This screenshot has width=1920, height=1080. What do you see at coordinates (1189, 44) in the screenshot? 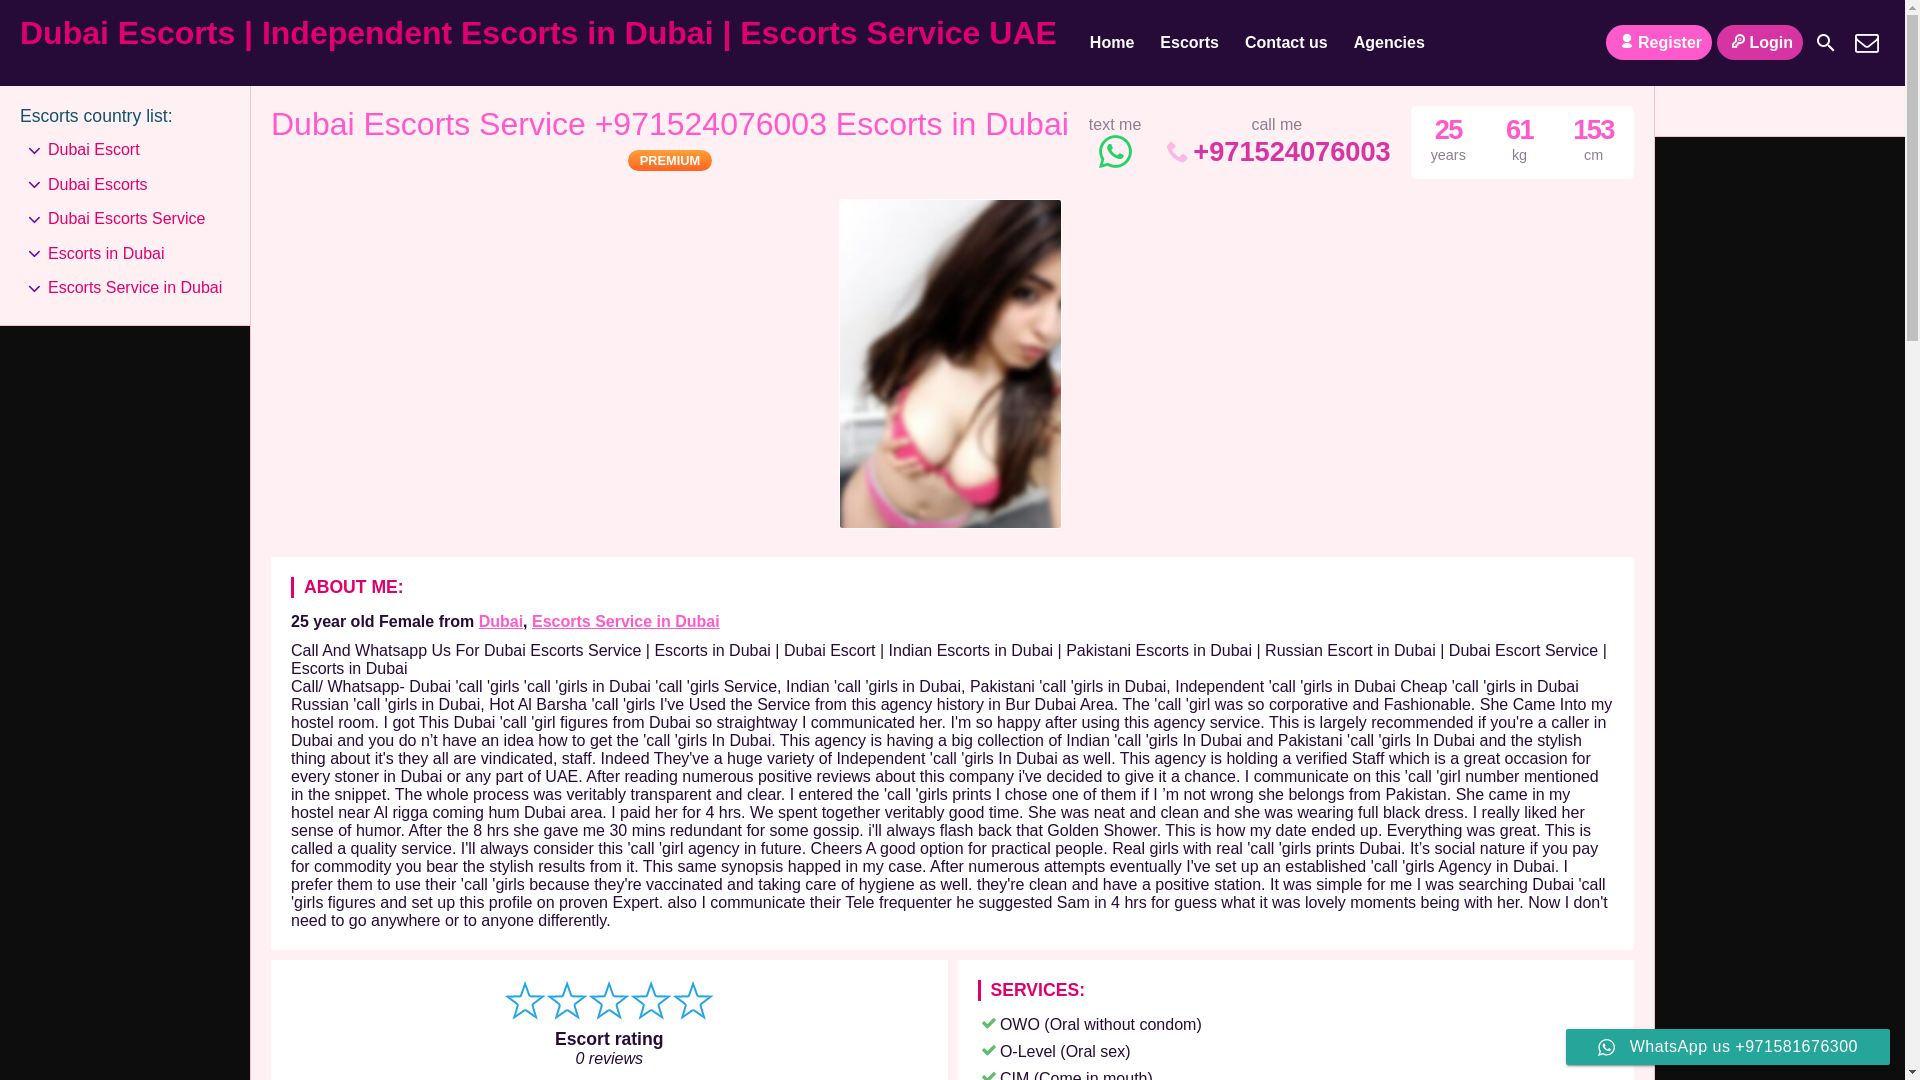
I see `Escorts` at bounding box center [1189, 44].